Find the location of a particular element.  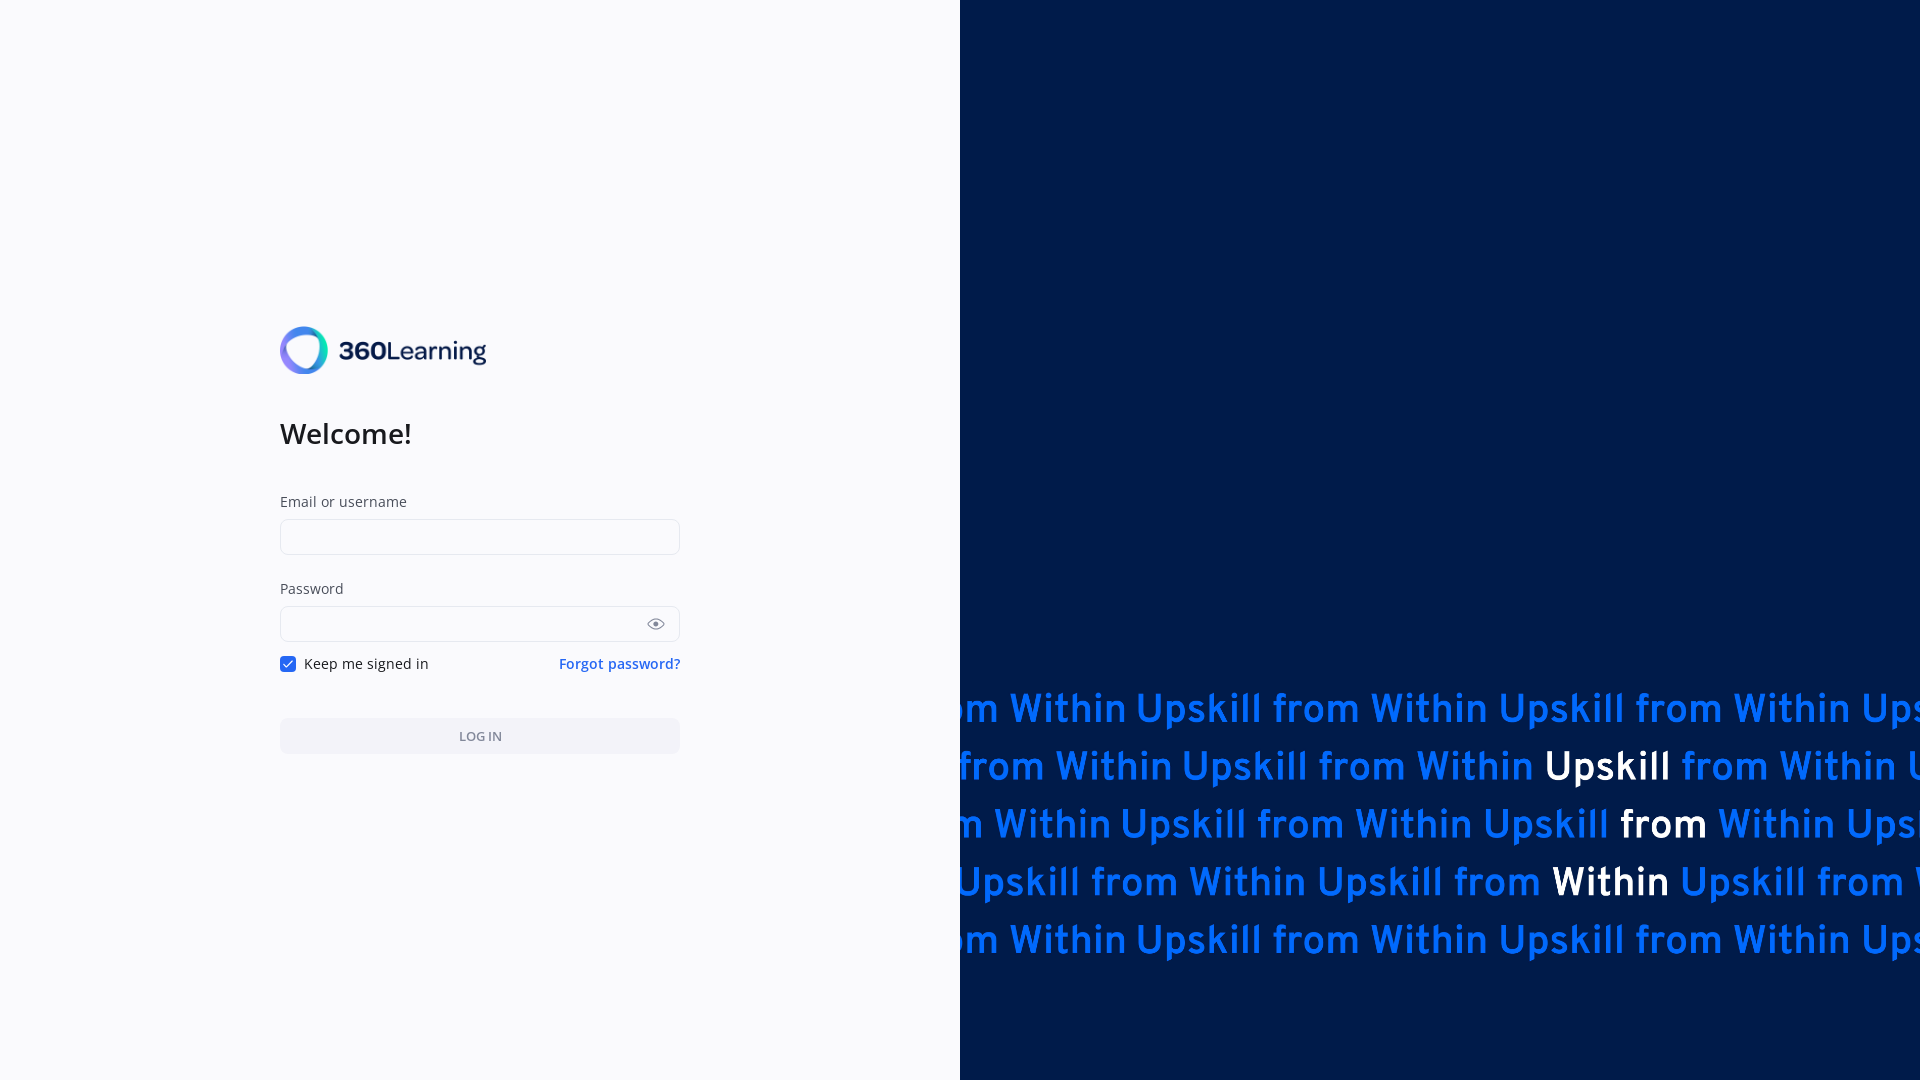

LOG IN is located at coordinates (480, 736).